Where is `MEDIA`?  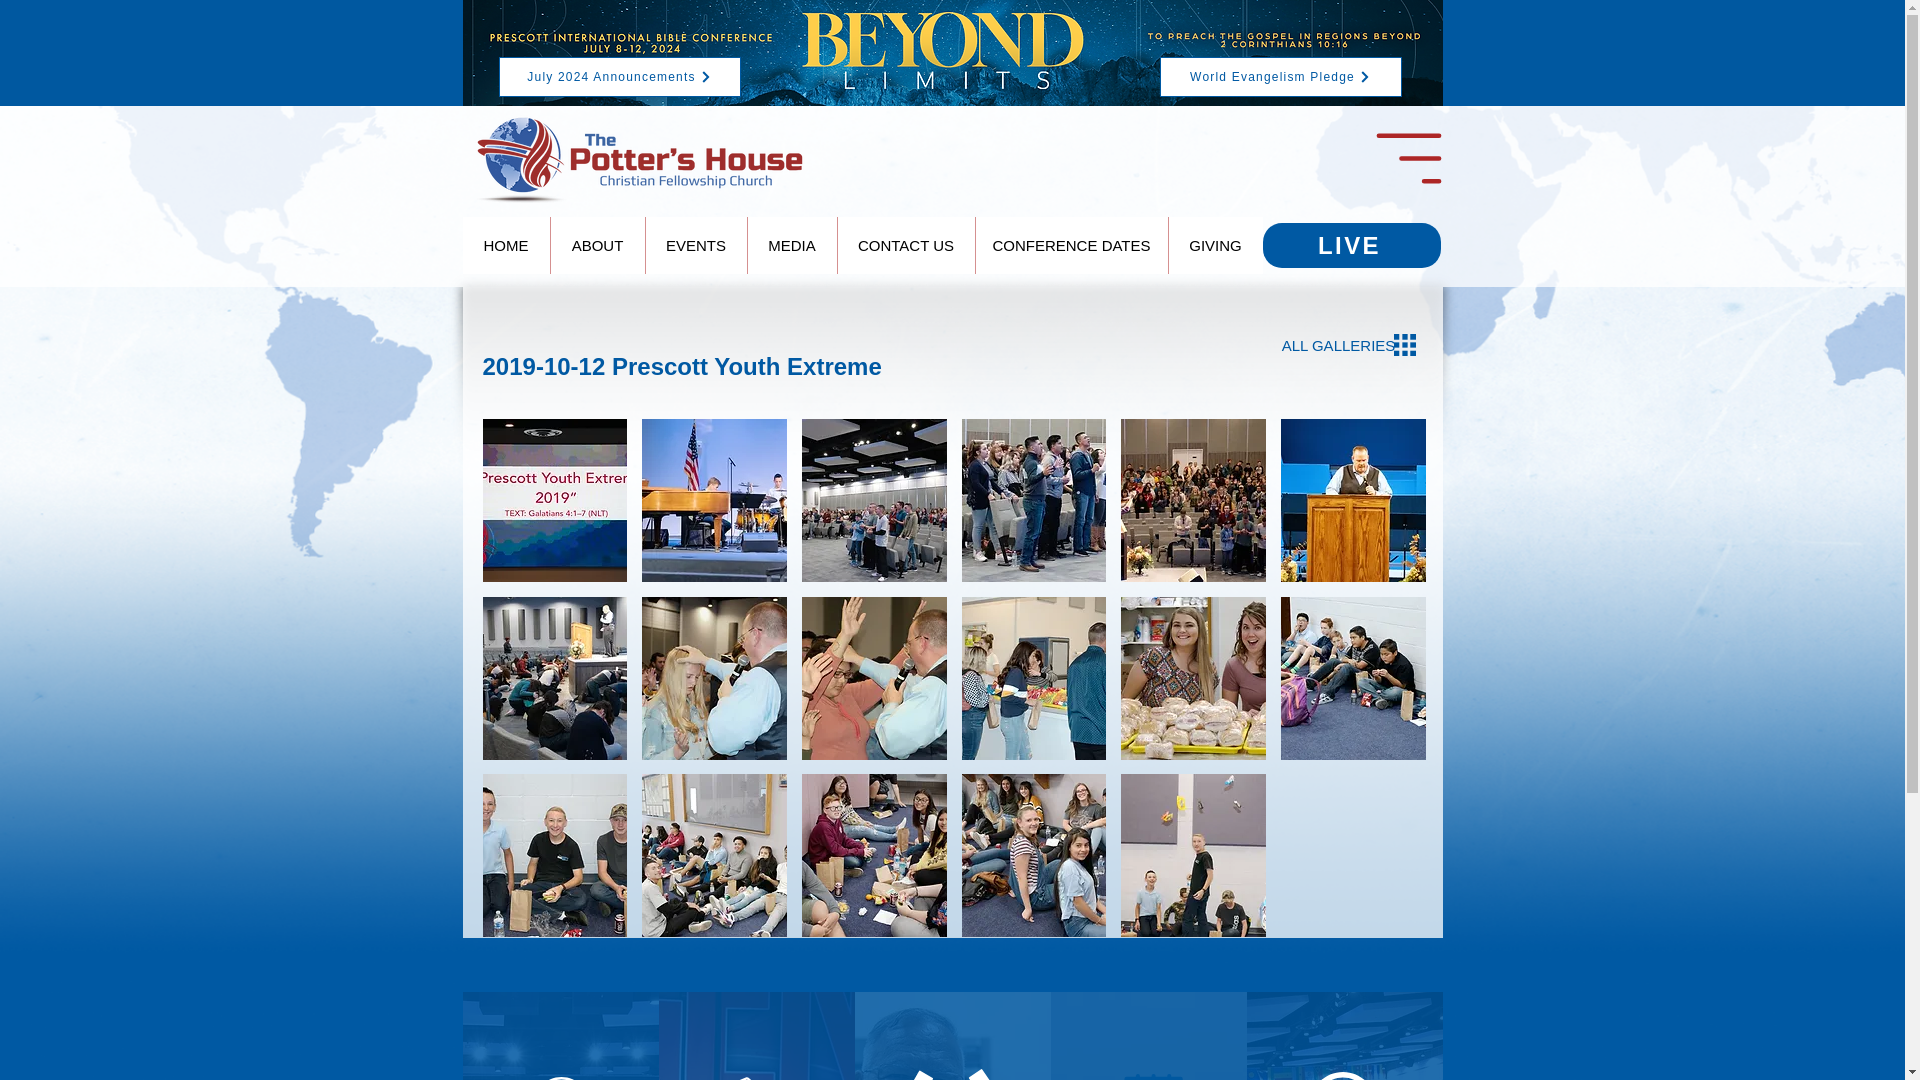
MEDIA is located at coordinates (790, 246).